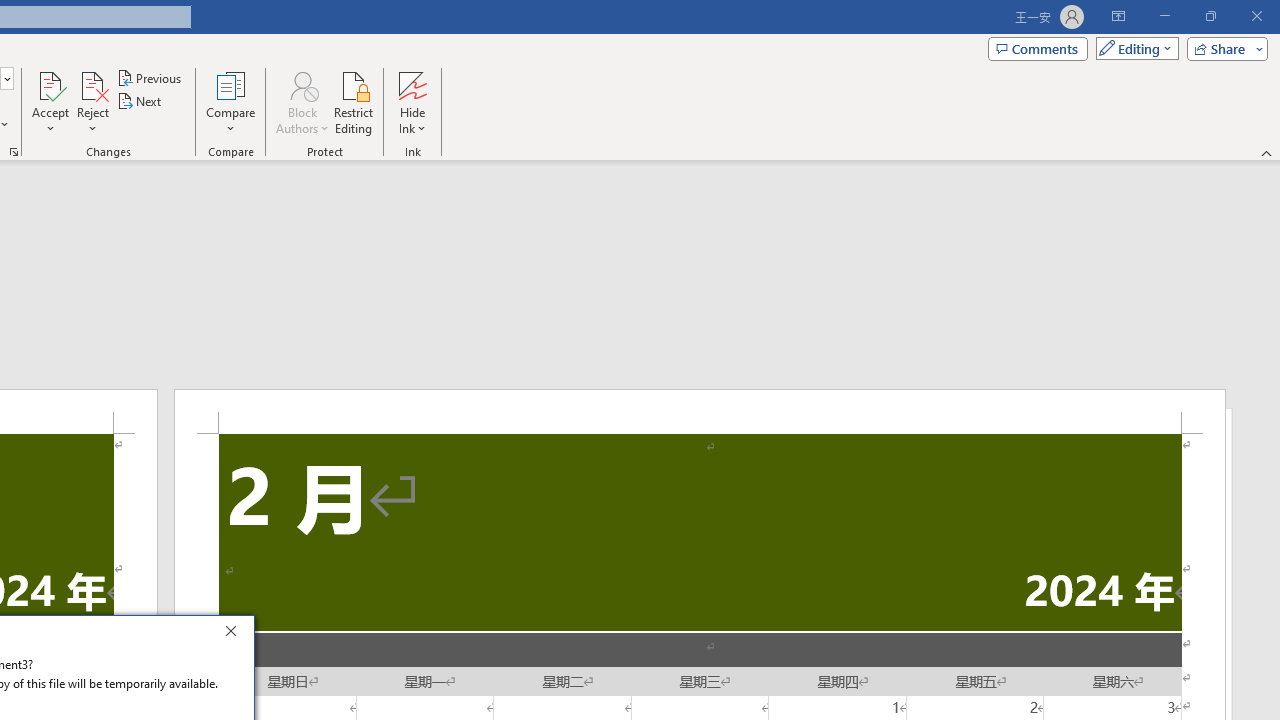  Describe the element at coordinates (150, 78) in the screenshot. I see `Previous` at that location.